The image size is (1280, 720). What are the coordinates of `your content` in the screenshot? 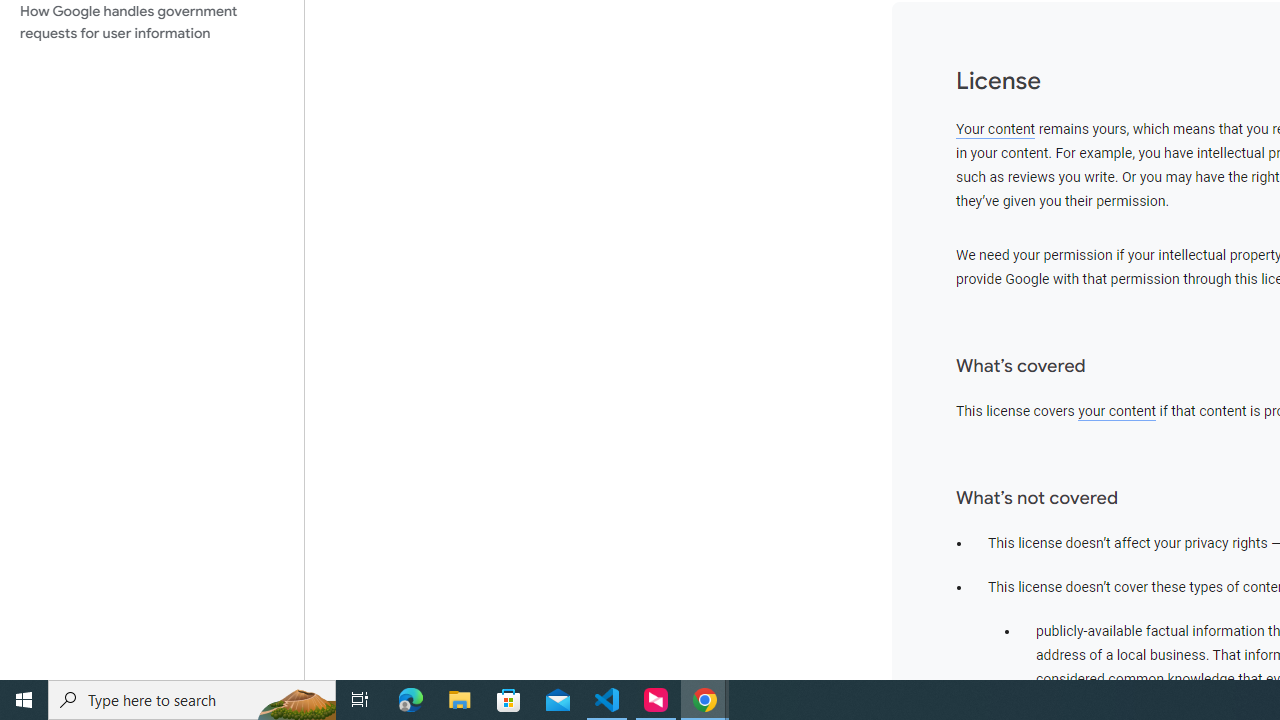 It's located at (1117, 411).